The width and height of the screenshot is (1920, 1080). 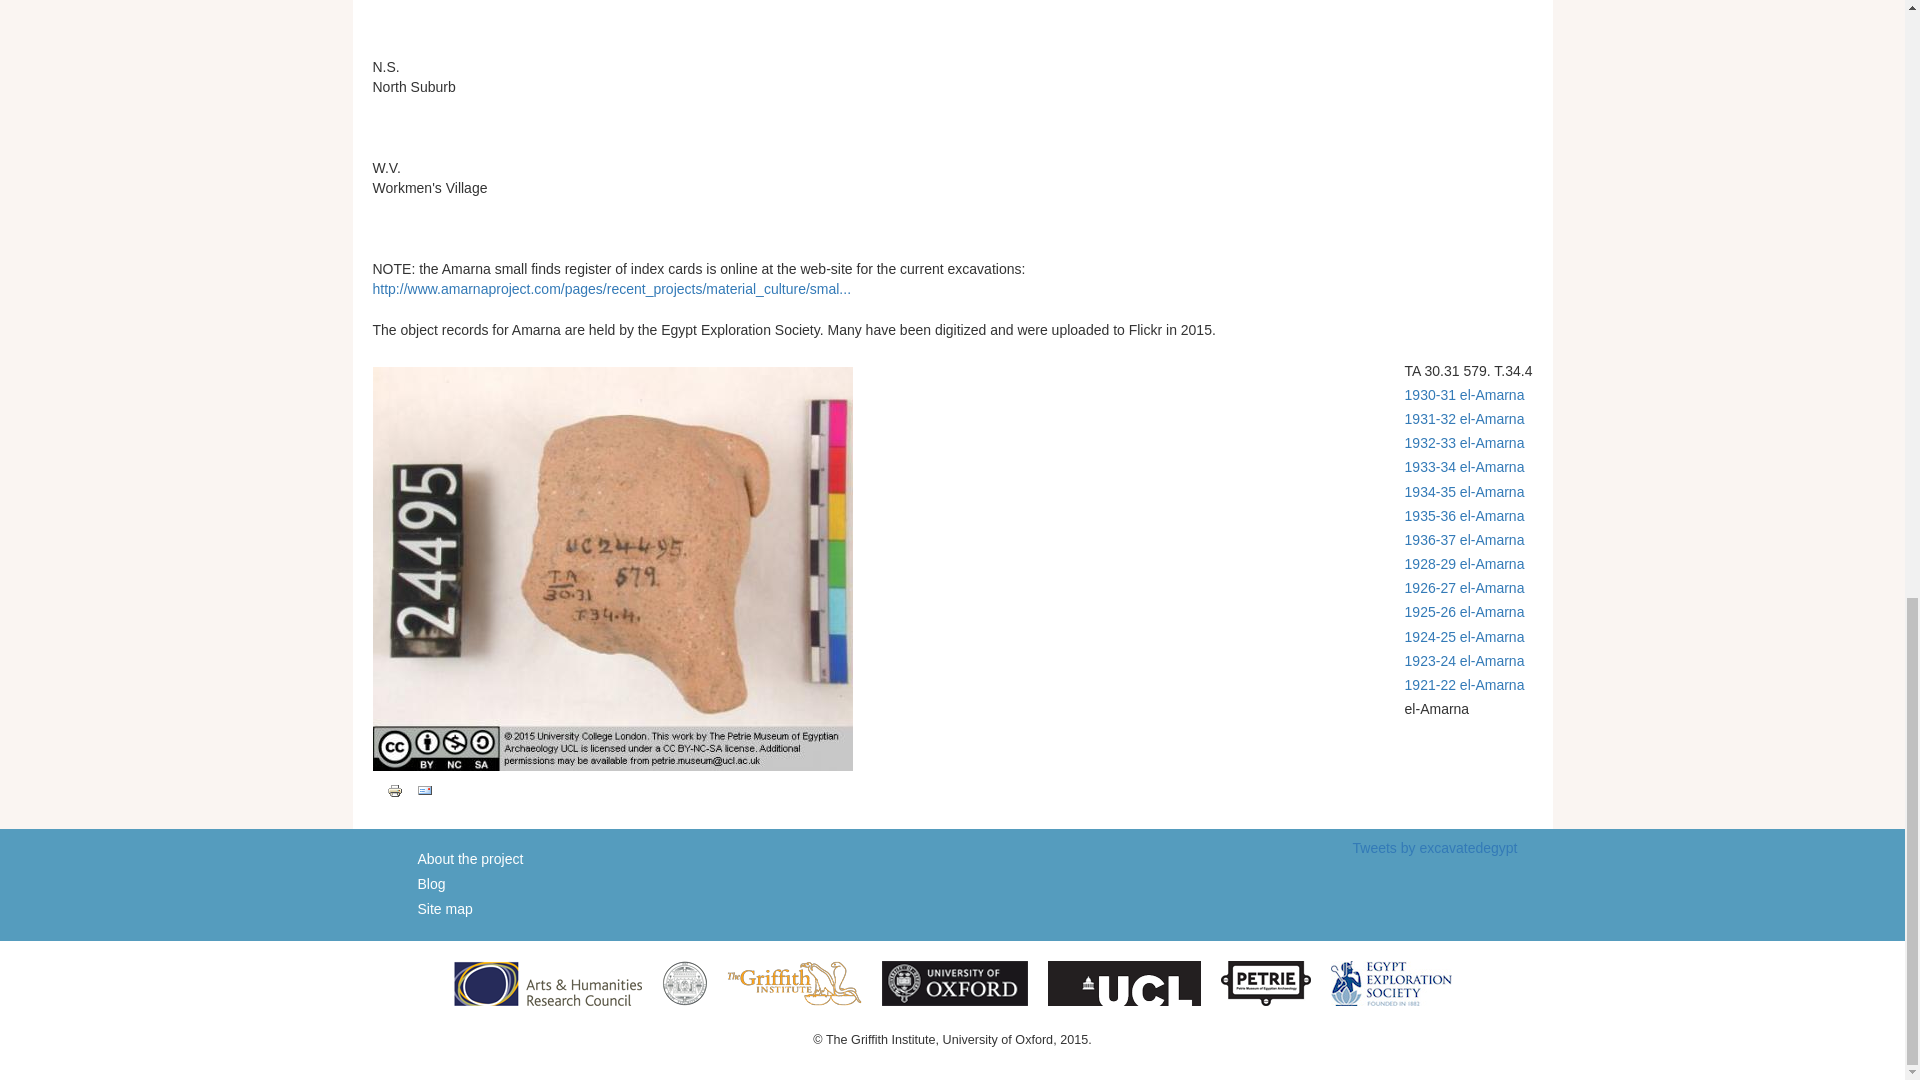 I want to click on Send by email, so click(x=424, y=791).